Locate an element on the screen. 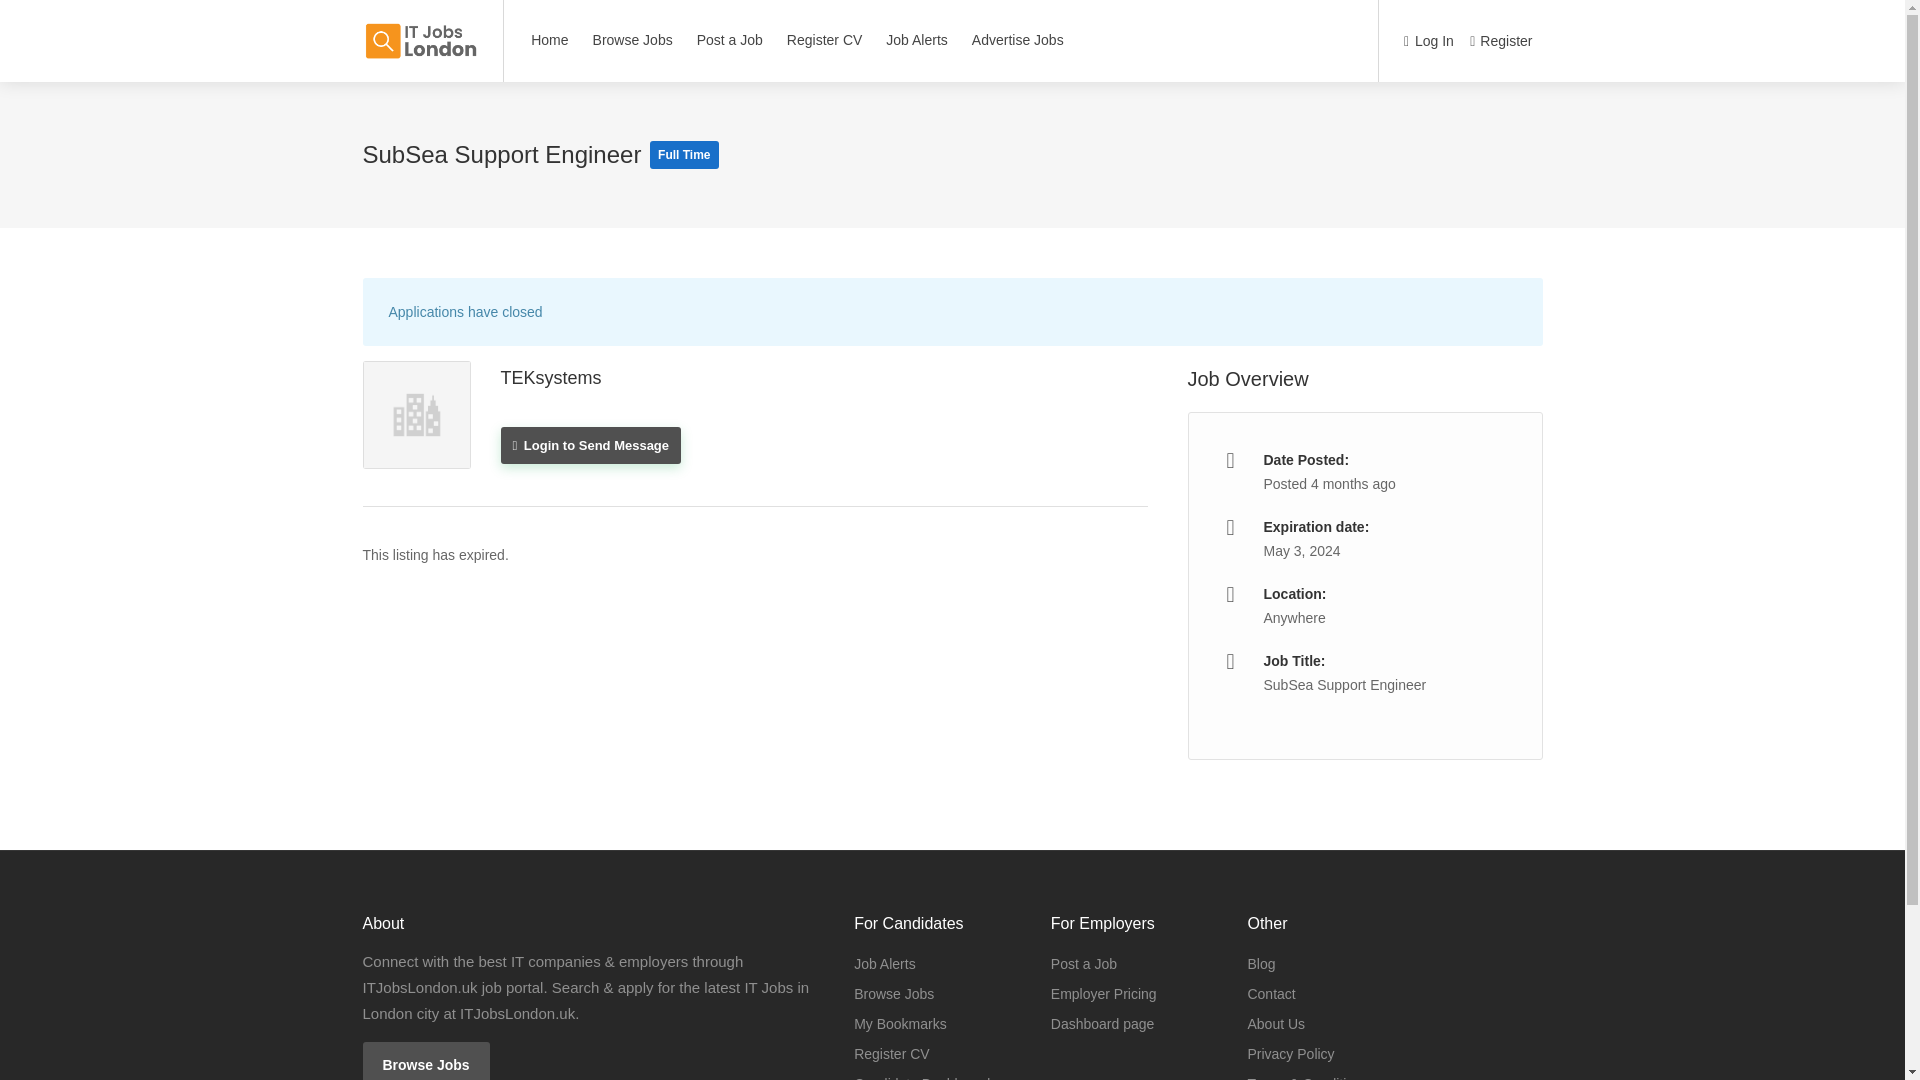 This screenshot has height=1080, width=1920. Blog is located at coordinates (1260, 964).